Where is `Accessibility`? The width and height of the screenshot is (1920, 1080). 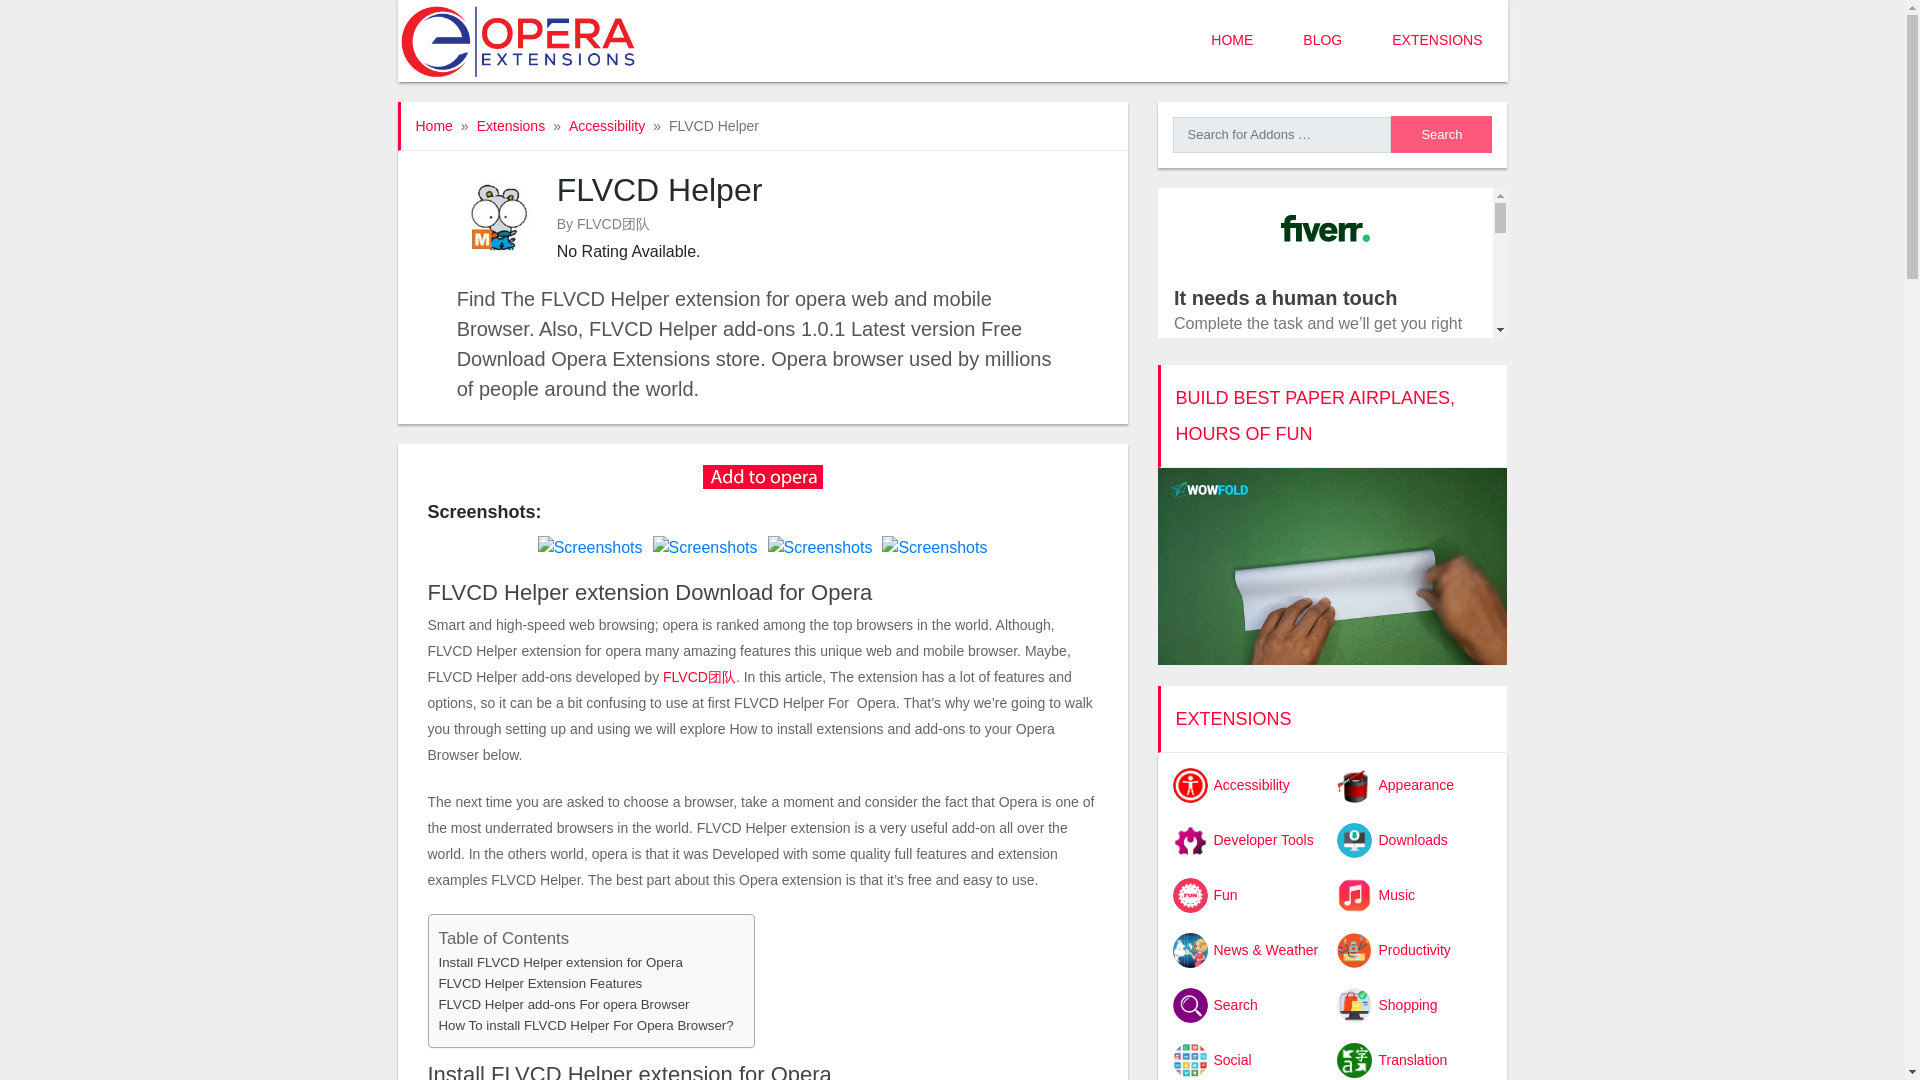
Accessibility is located at coordinates (606, 125).